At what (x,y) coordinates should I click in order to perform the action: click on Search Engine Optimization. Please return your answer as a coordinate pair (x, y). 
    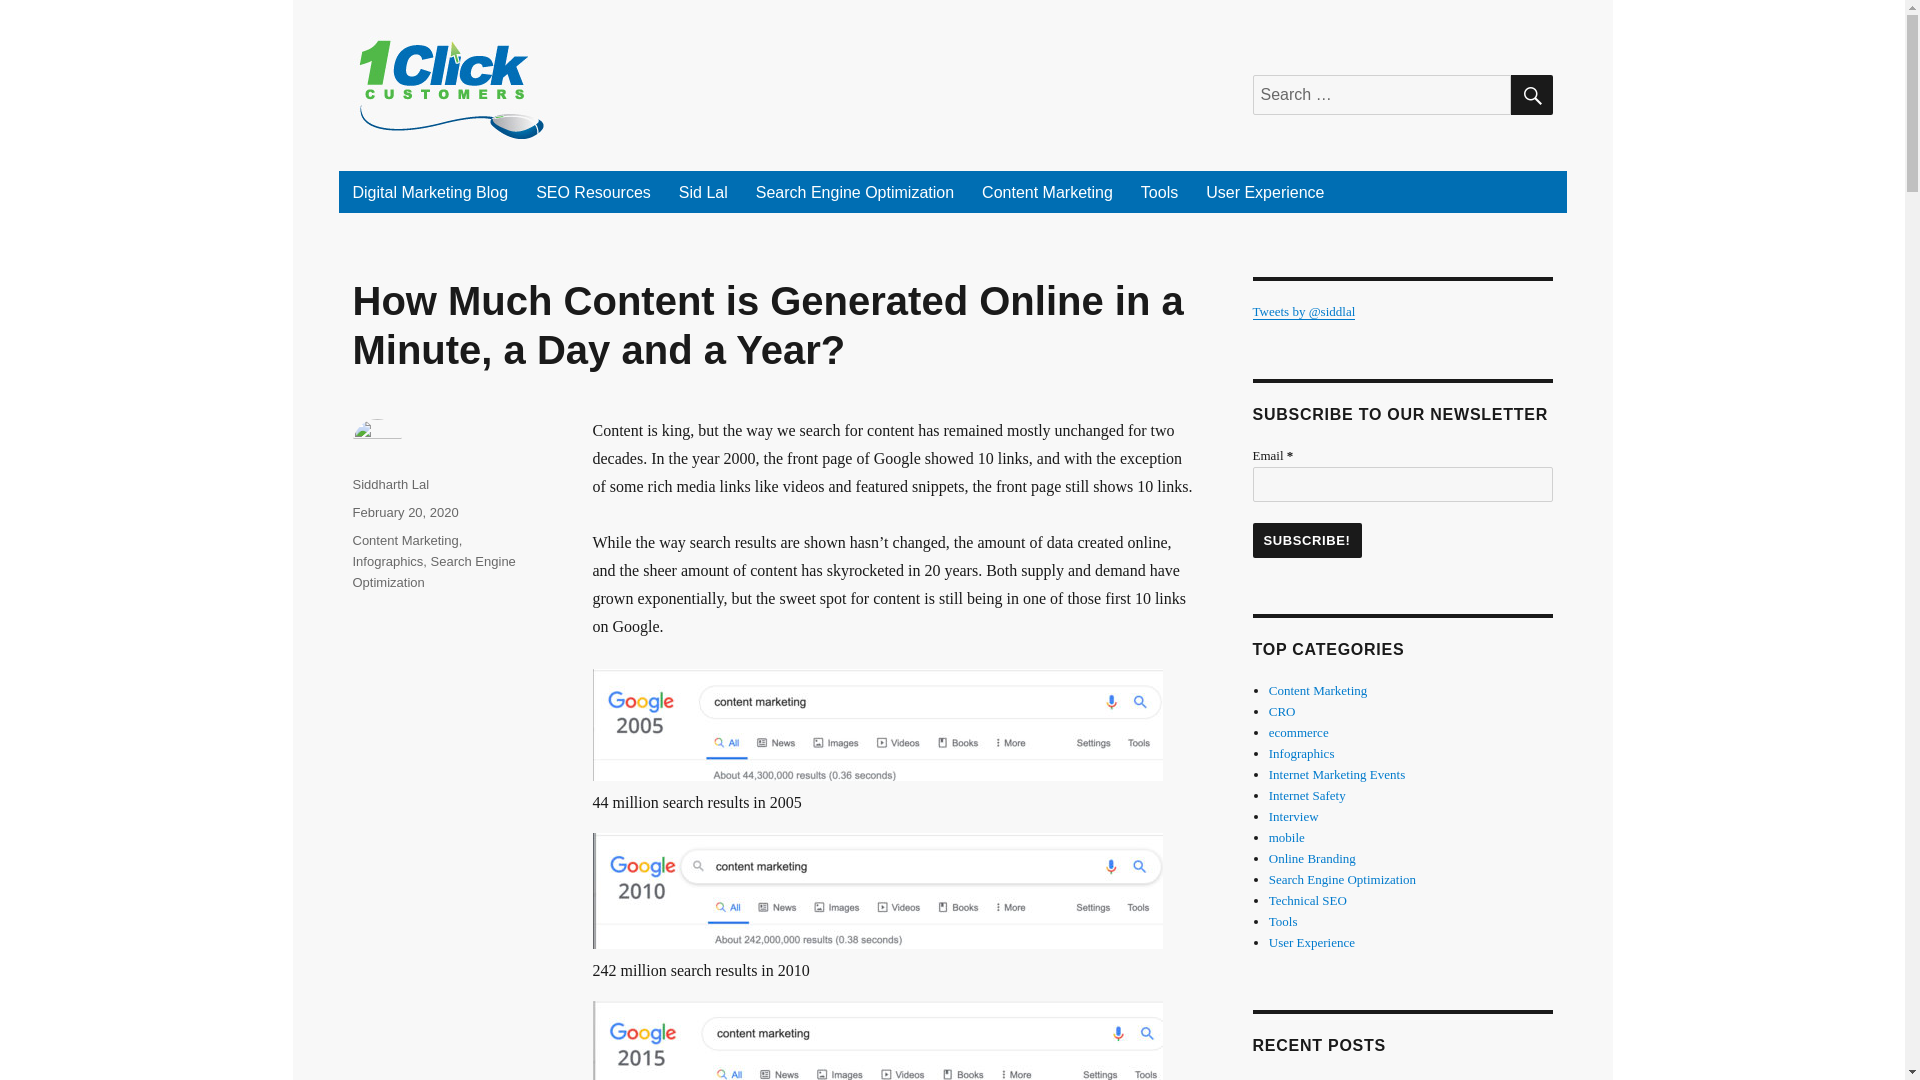
    Looking at the image, I should click on (854, 191).